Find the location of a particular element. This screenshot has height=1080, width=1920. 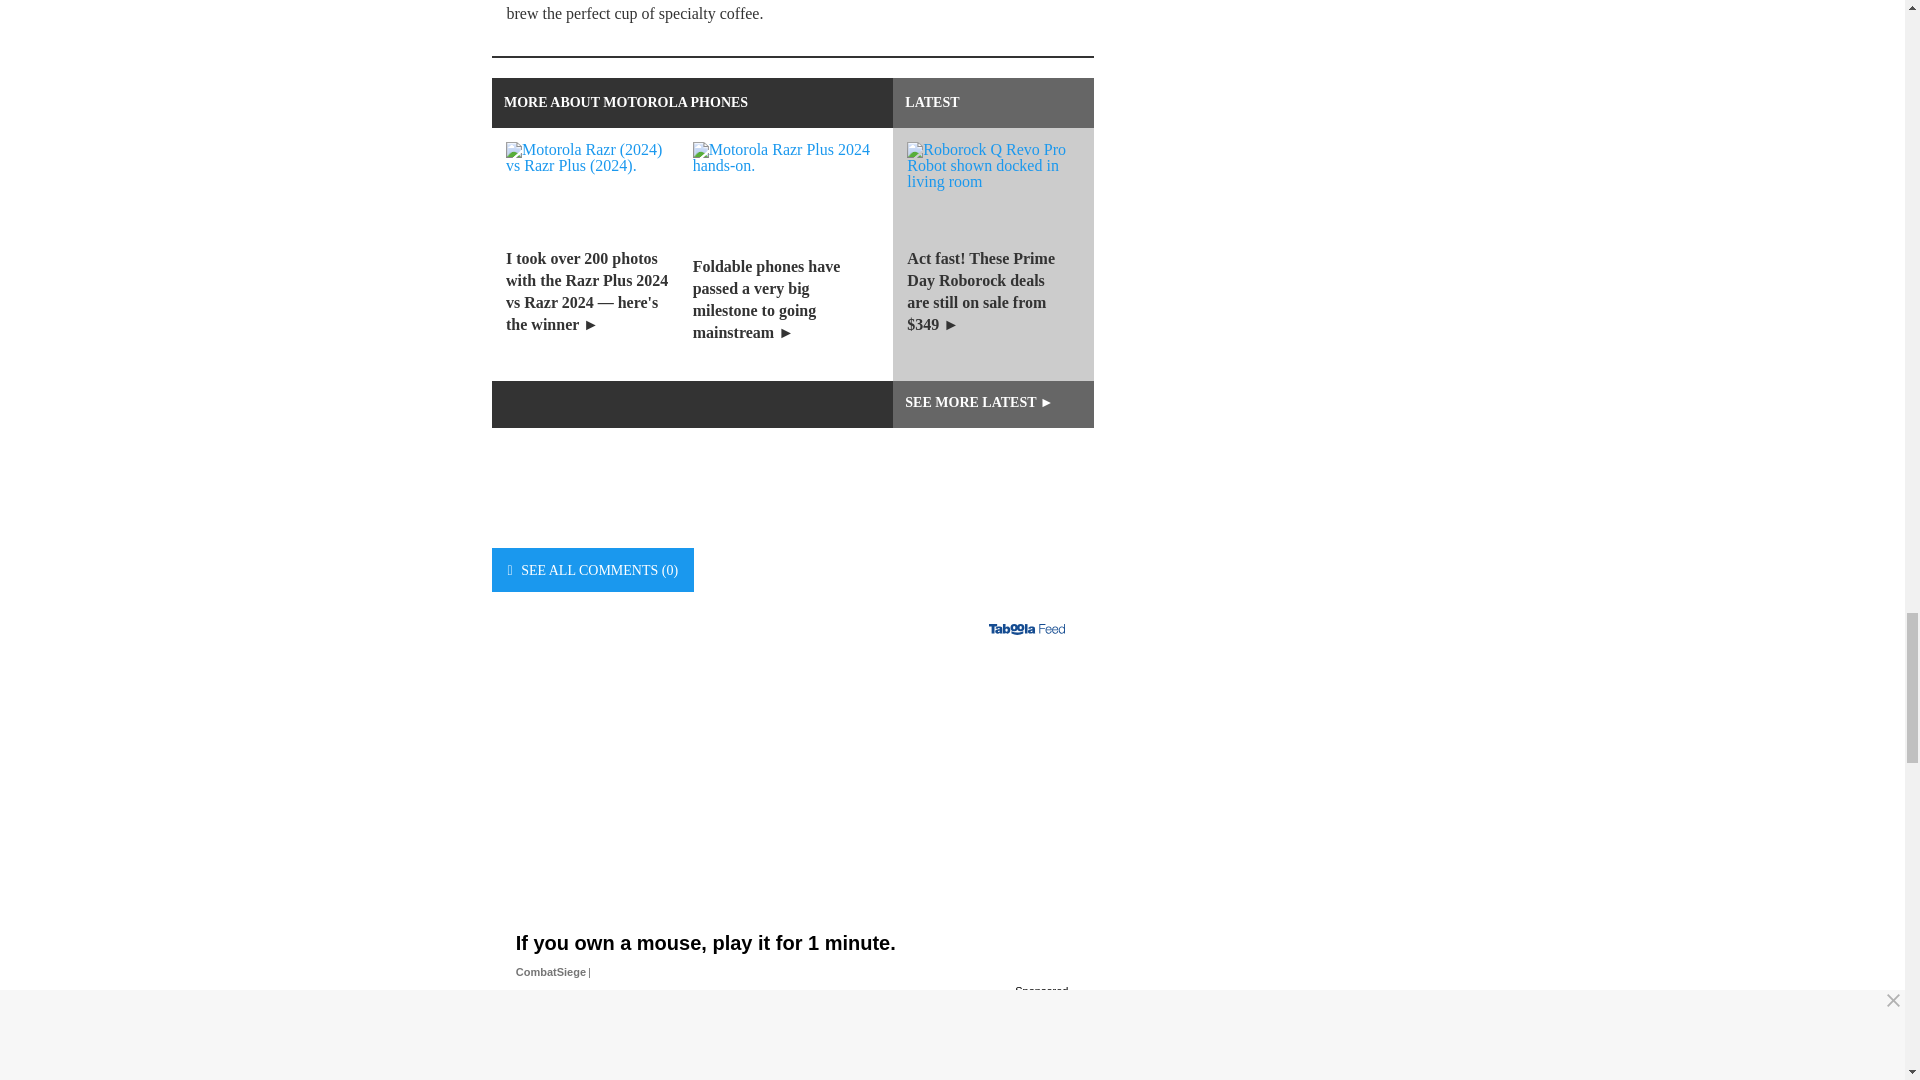

If you own a mouse, play it for 1 minute. is located at coordinates (792, 816).